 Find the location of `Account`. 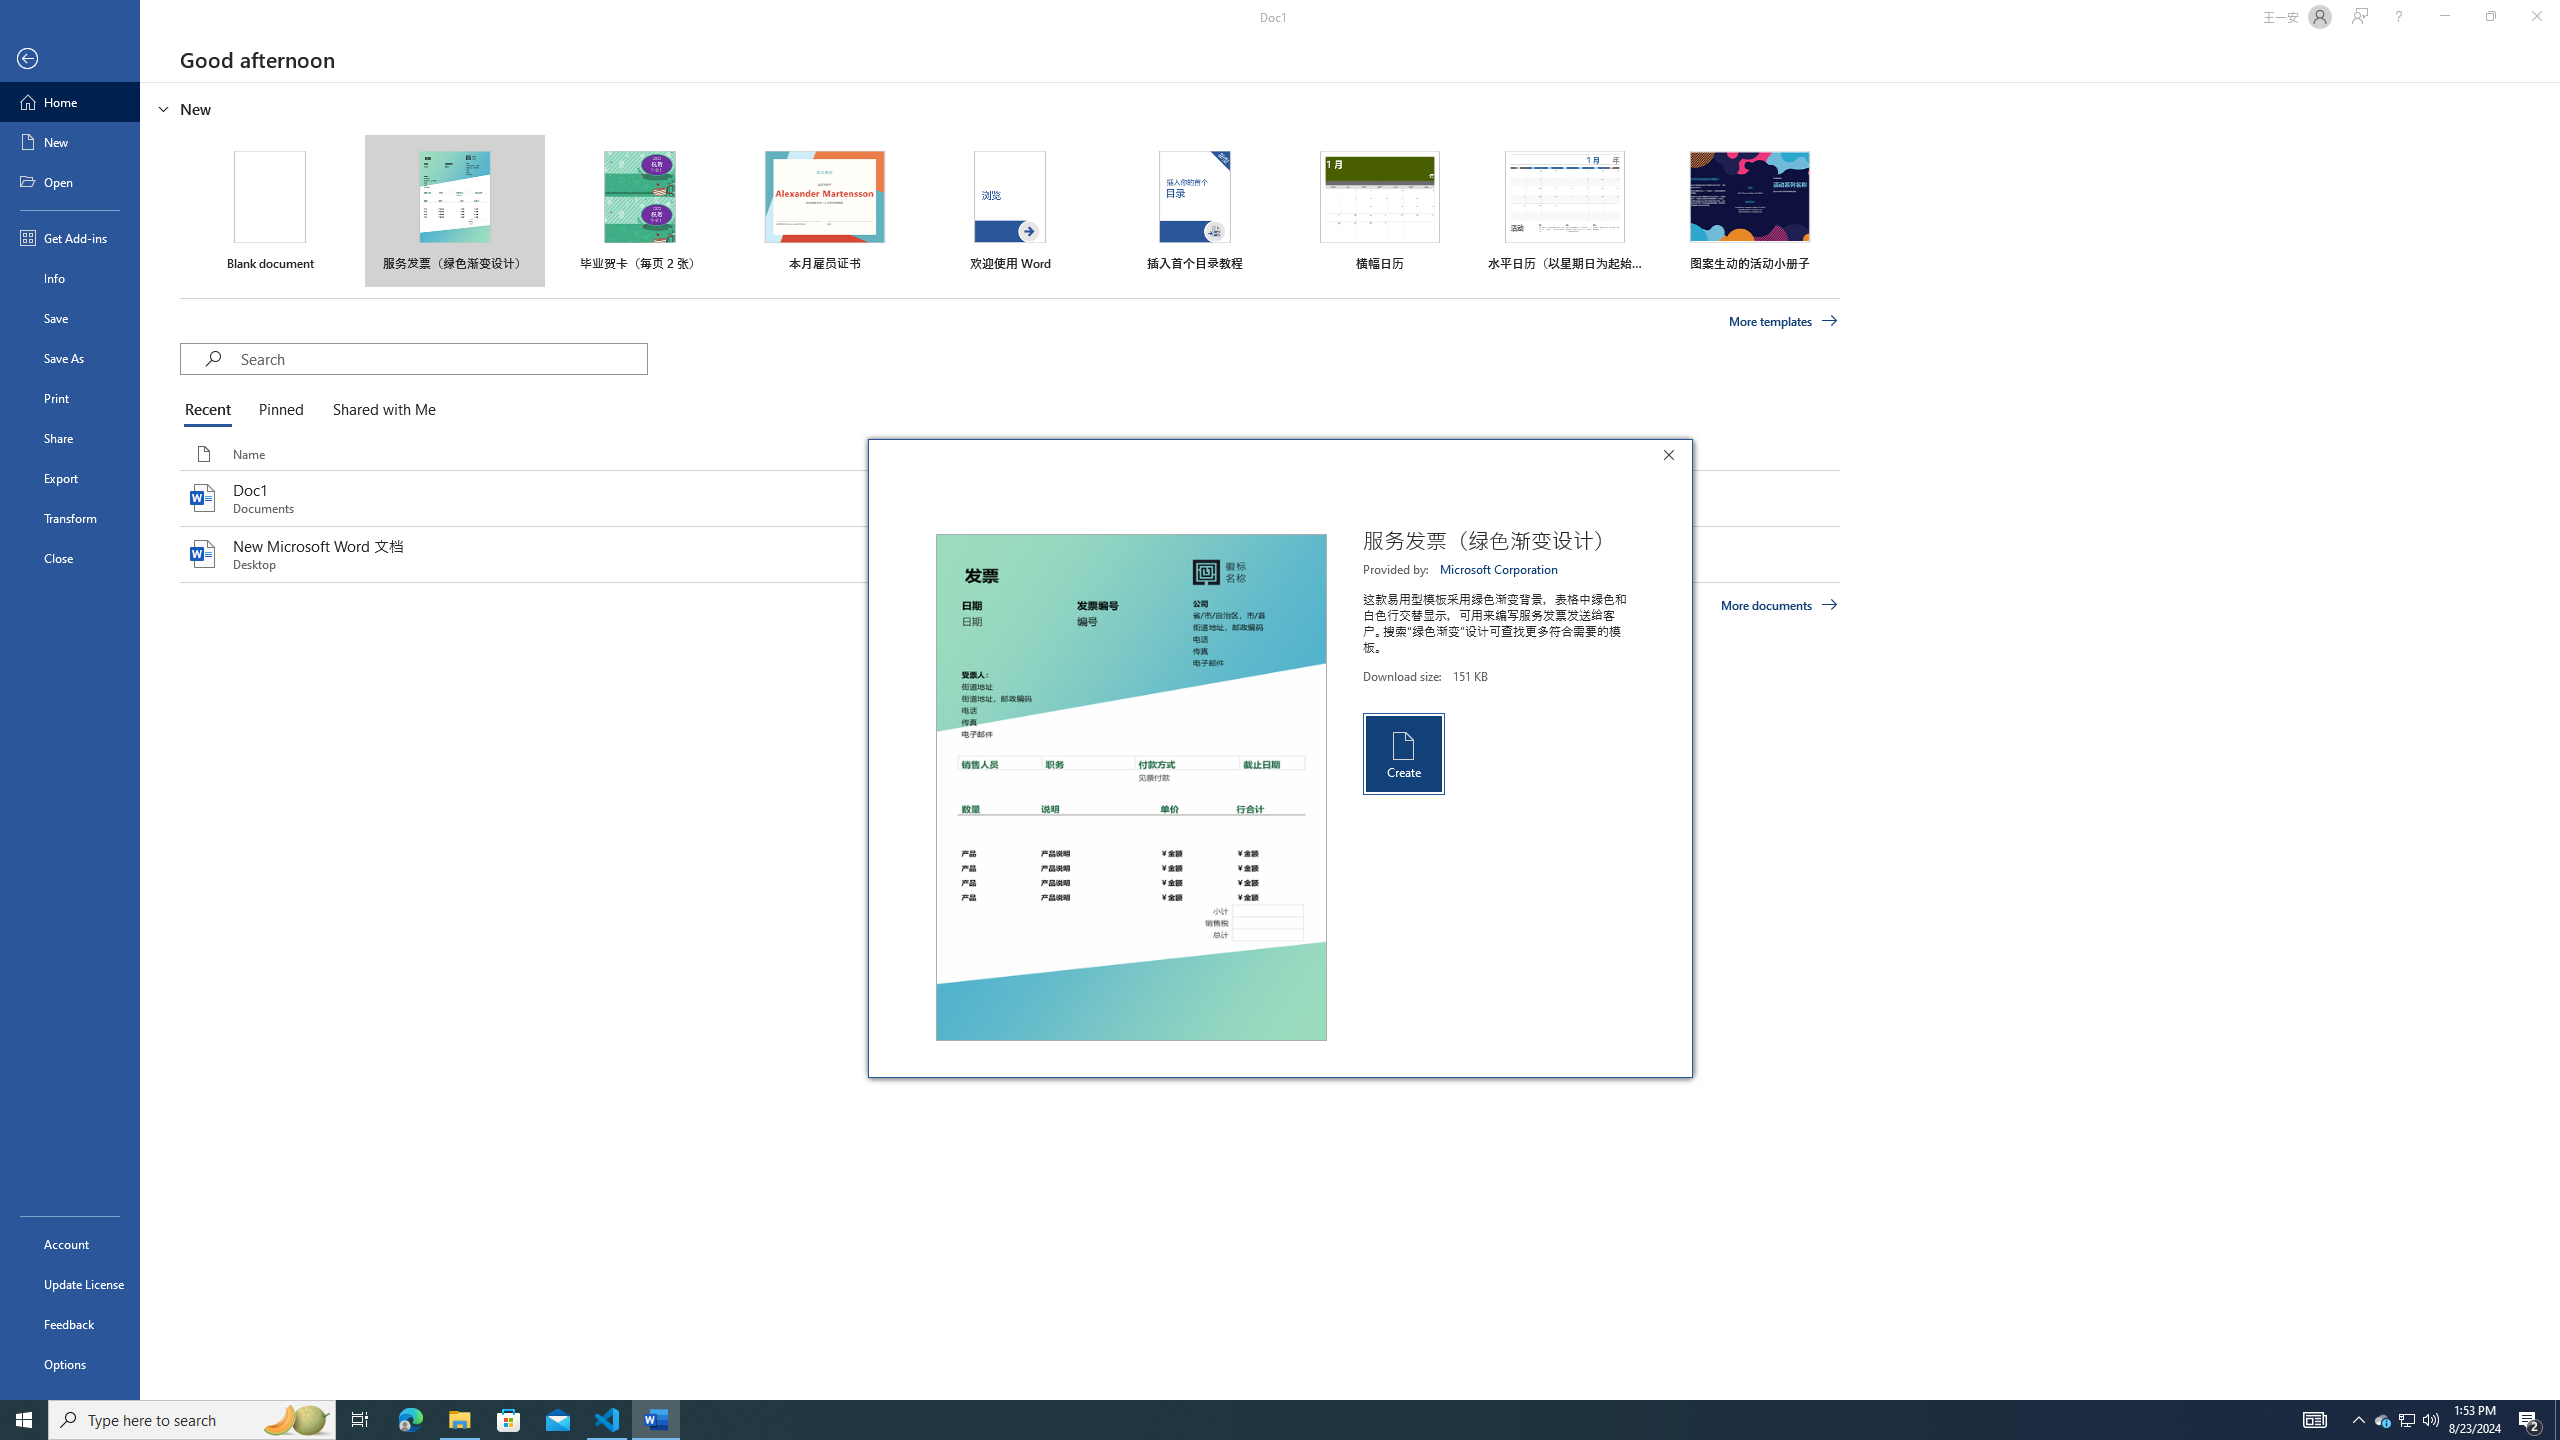

Account is located at coordinates (70, 1244).